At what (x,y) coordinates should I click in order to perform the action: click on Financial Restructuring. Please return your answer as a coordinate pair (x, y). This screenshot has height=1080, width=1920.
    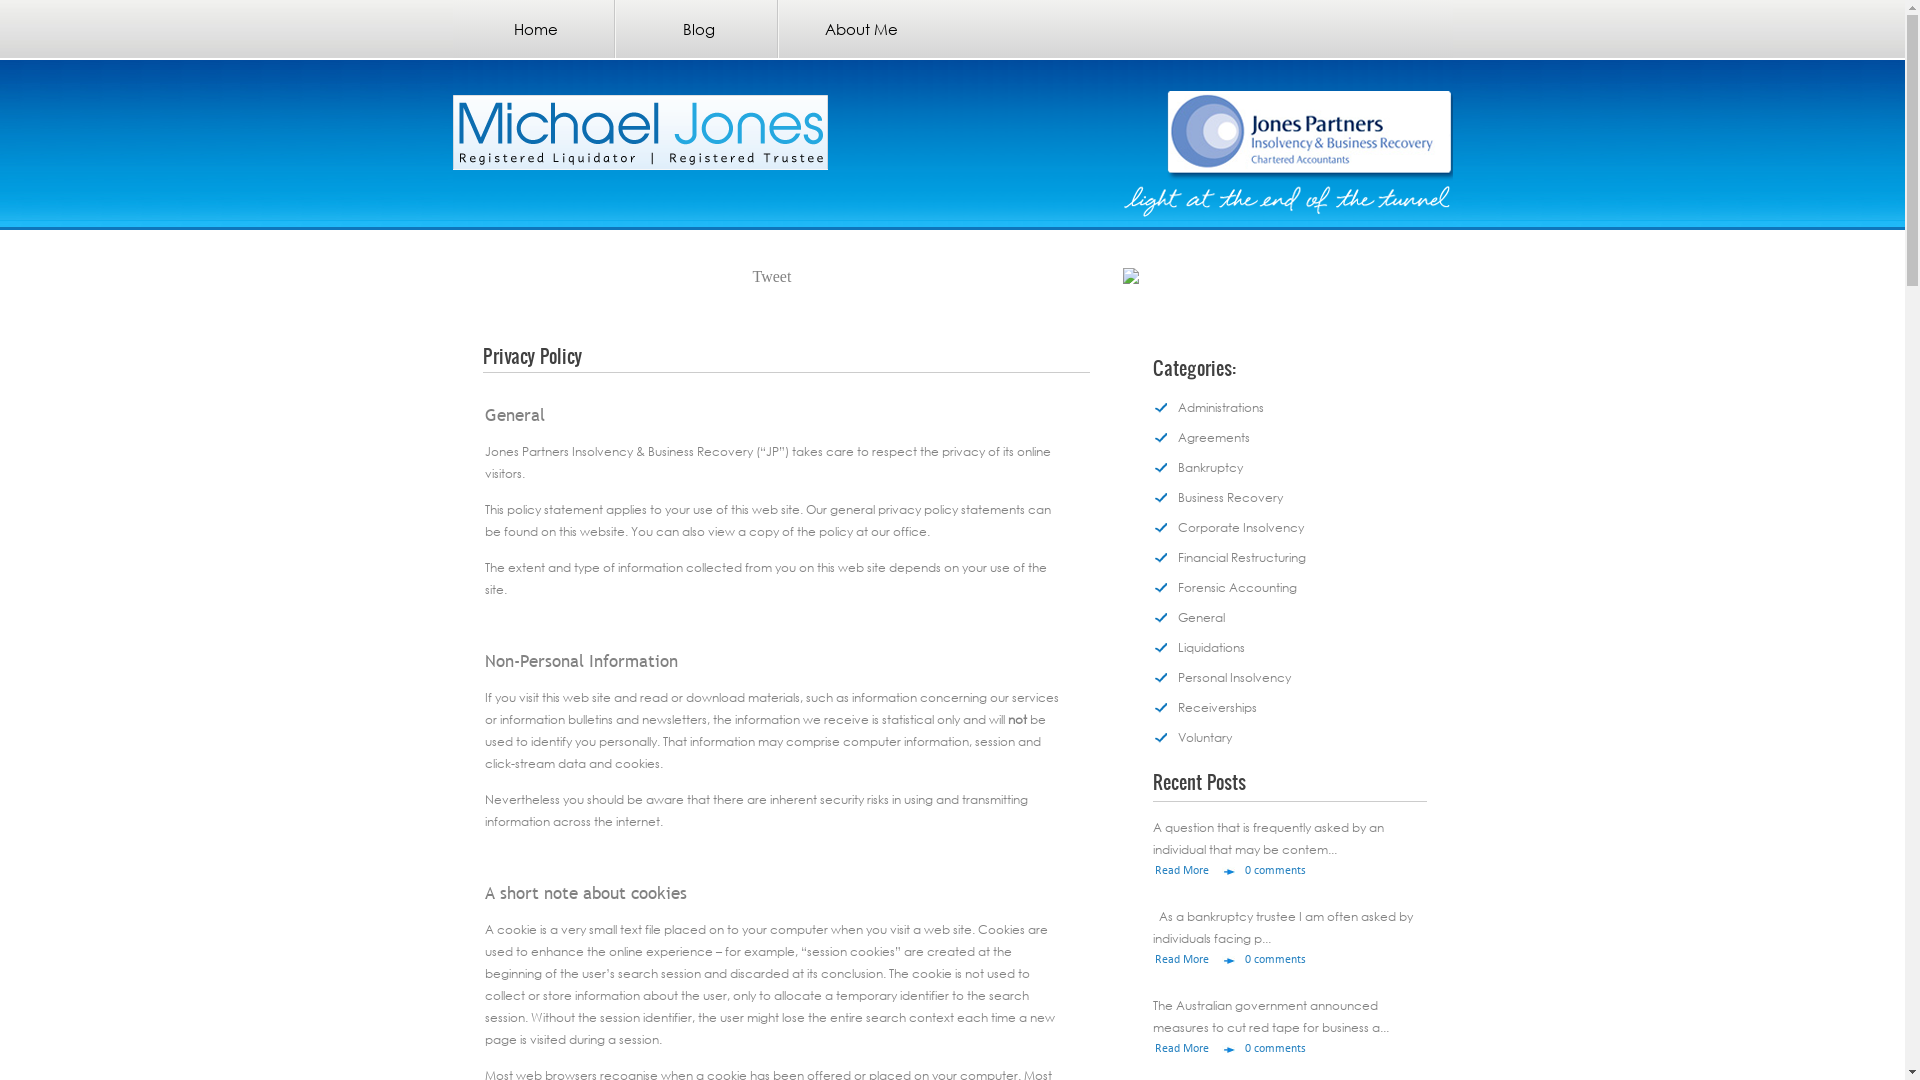
    Looking at the image, I should click on (1228, 550).